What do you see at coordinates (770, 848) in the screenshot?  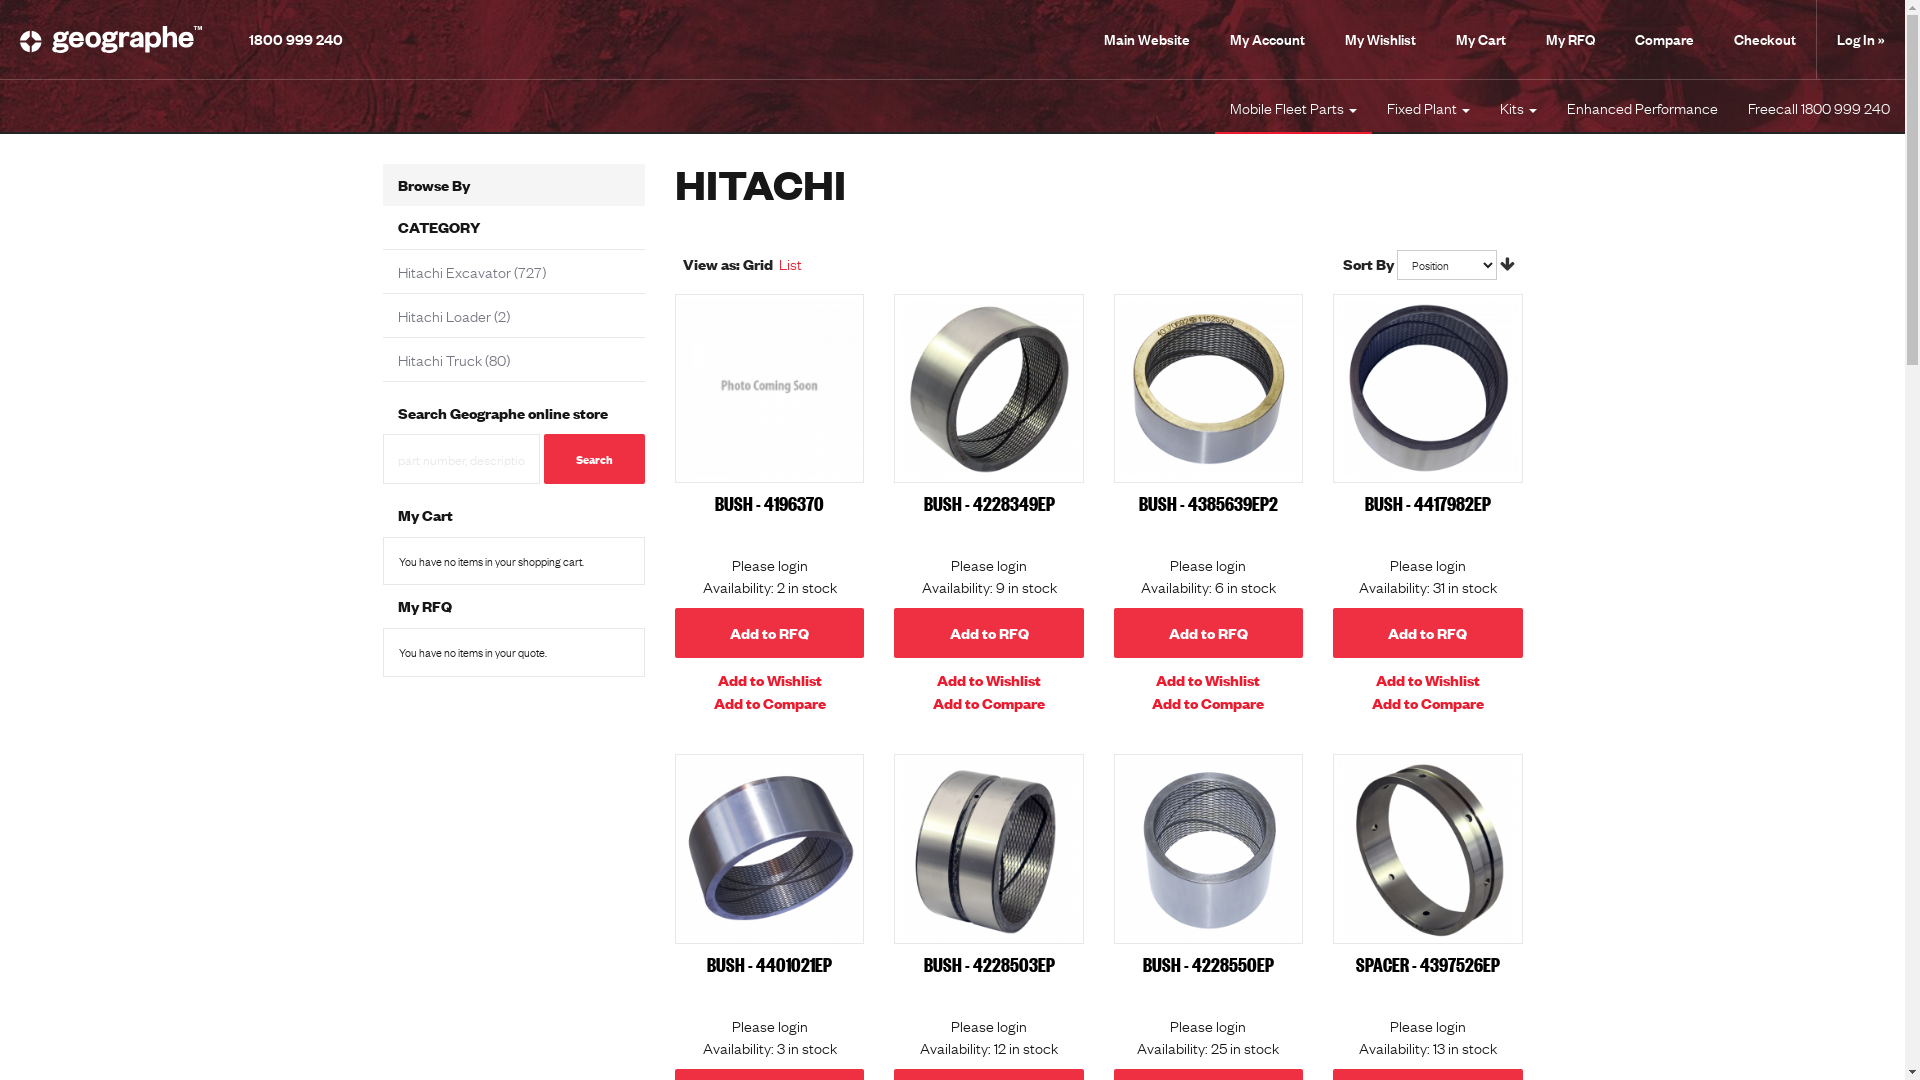 I see `BUSH - 4401021EP` at bounding box center [770, 848].